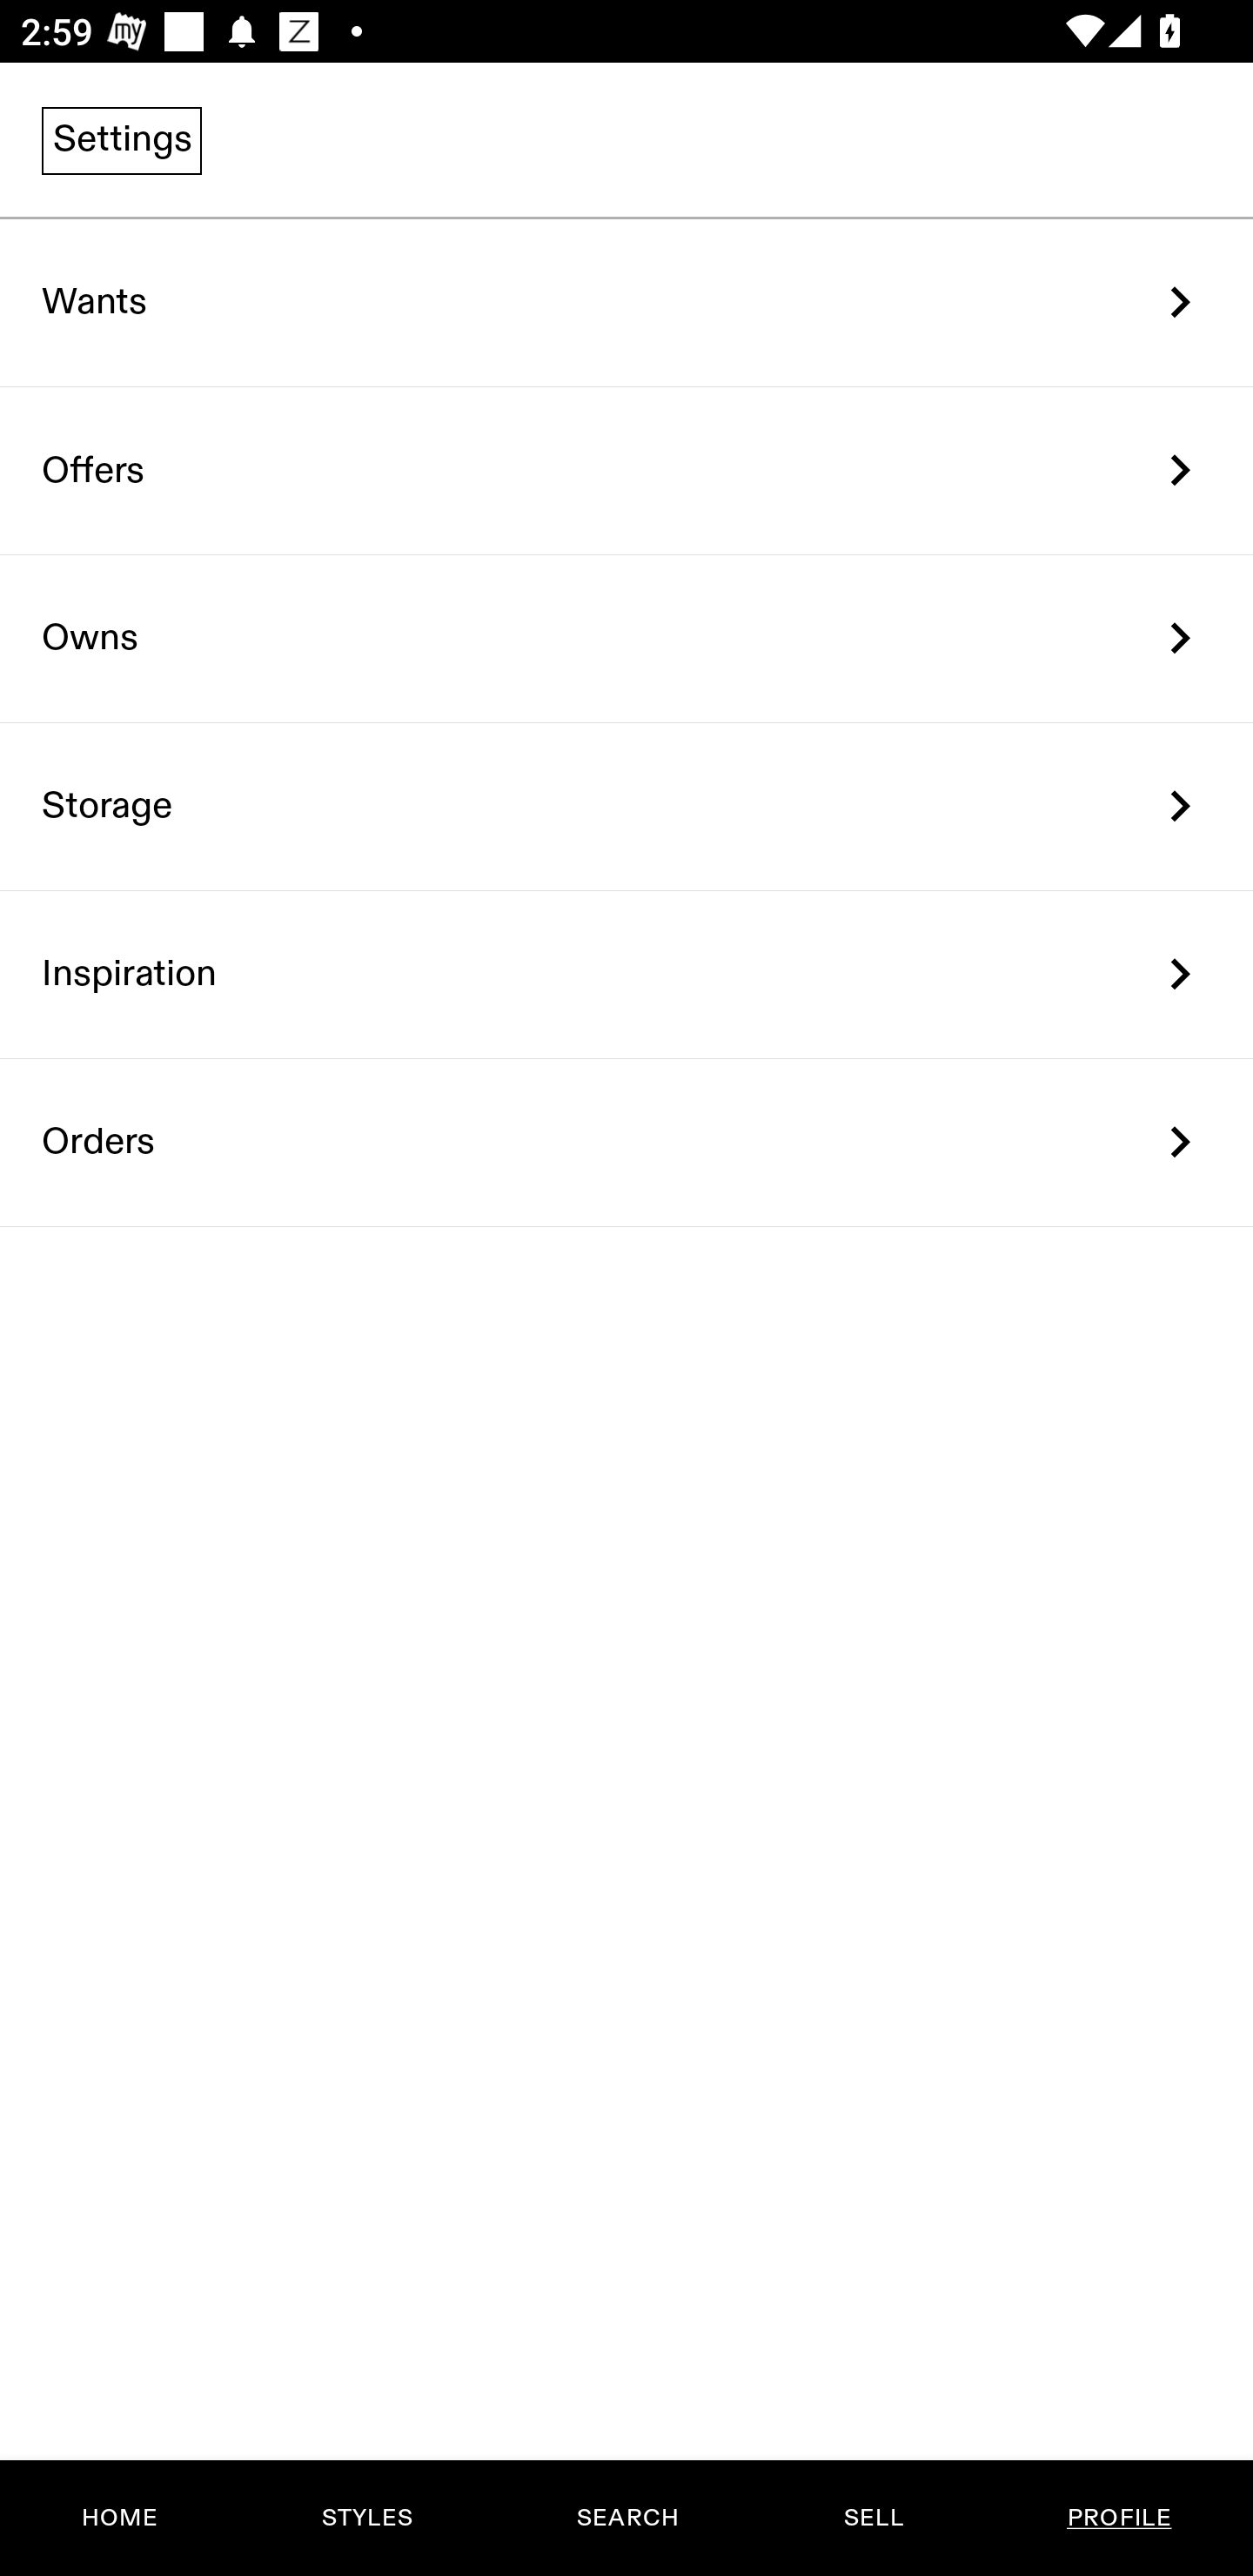  I want to click on PROFILE, so click(1119, 2518).